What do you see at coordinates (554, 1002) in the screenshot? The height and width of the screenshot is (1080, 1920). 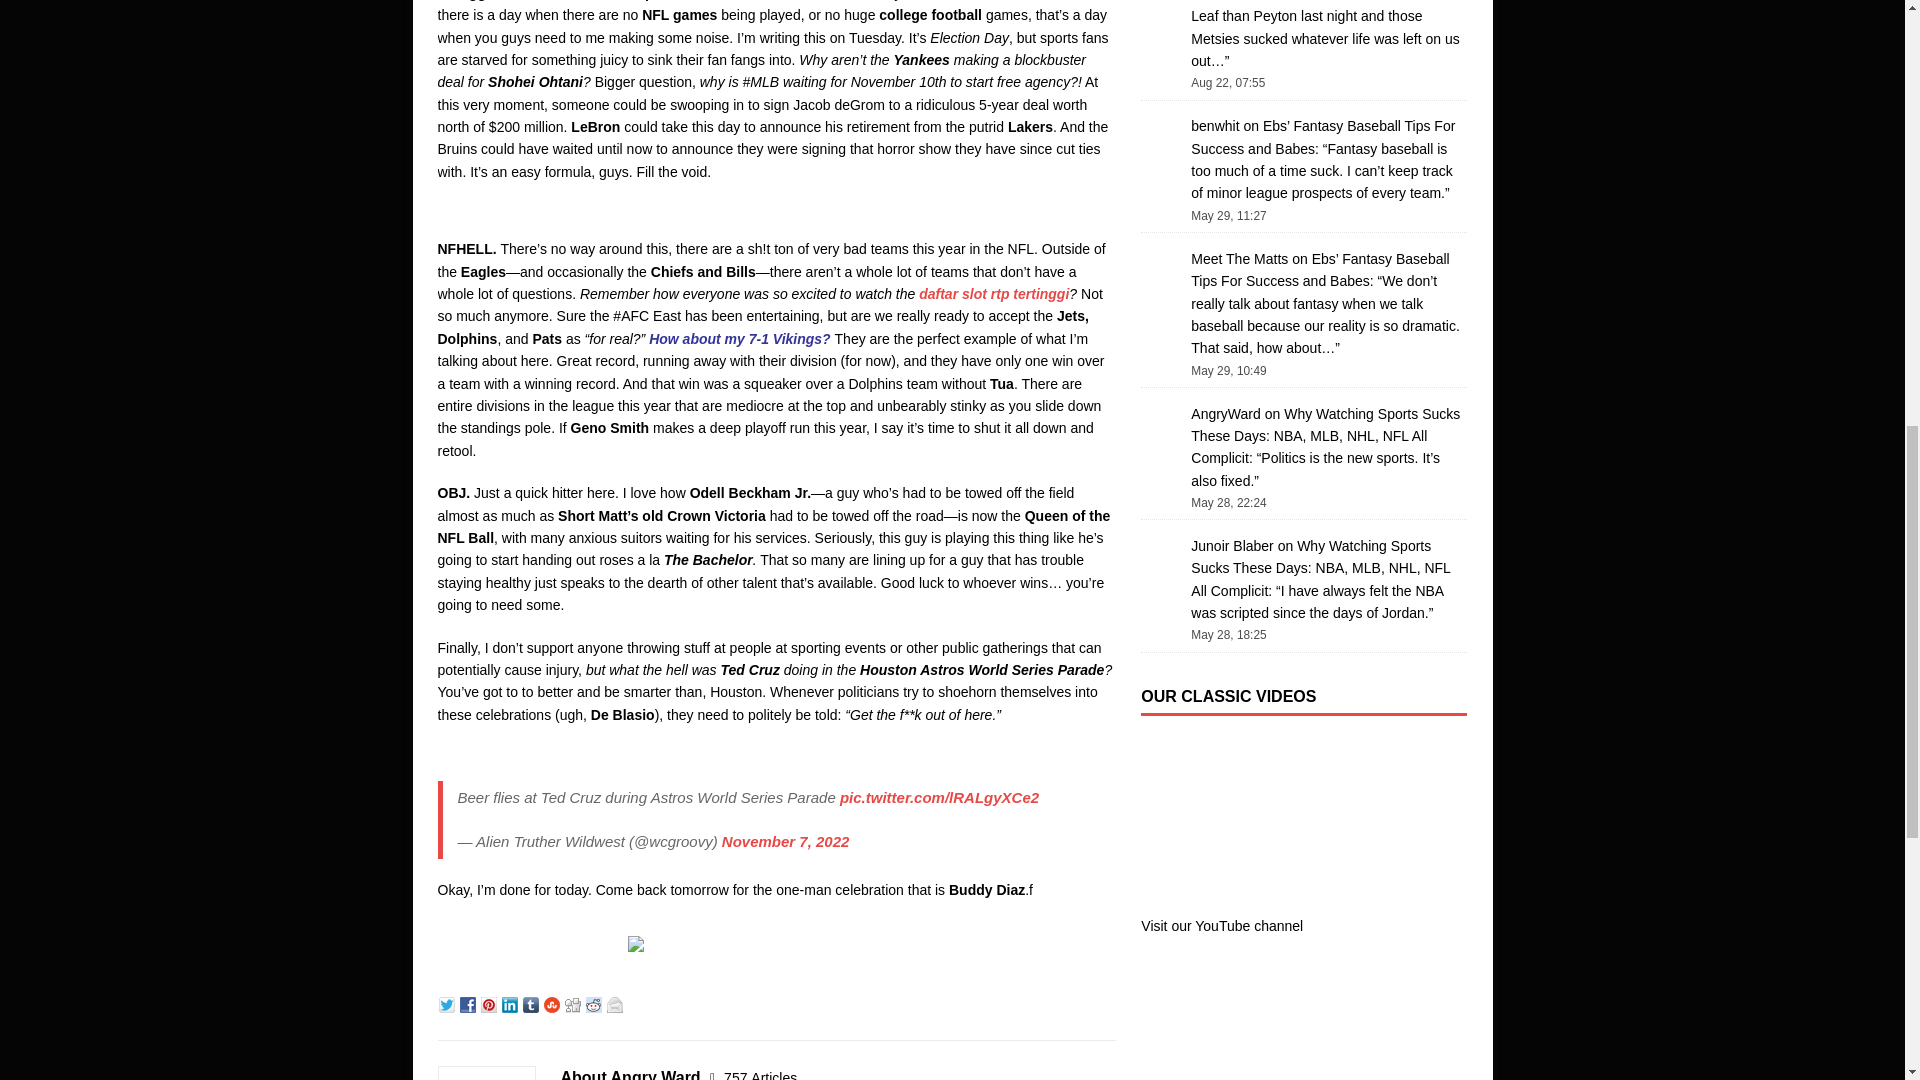 I see `StumbleUpon` at bounding box center [554, 1002].